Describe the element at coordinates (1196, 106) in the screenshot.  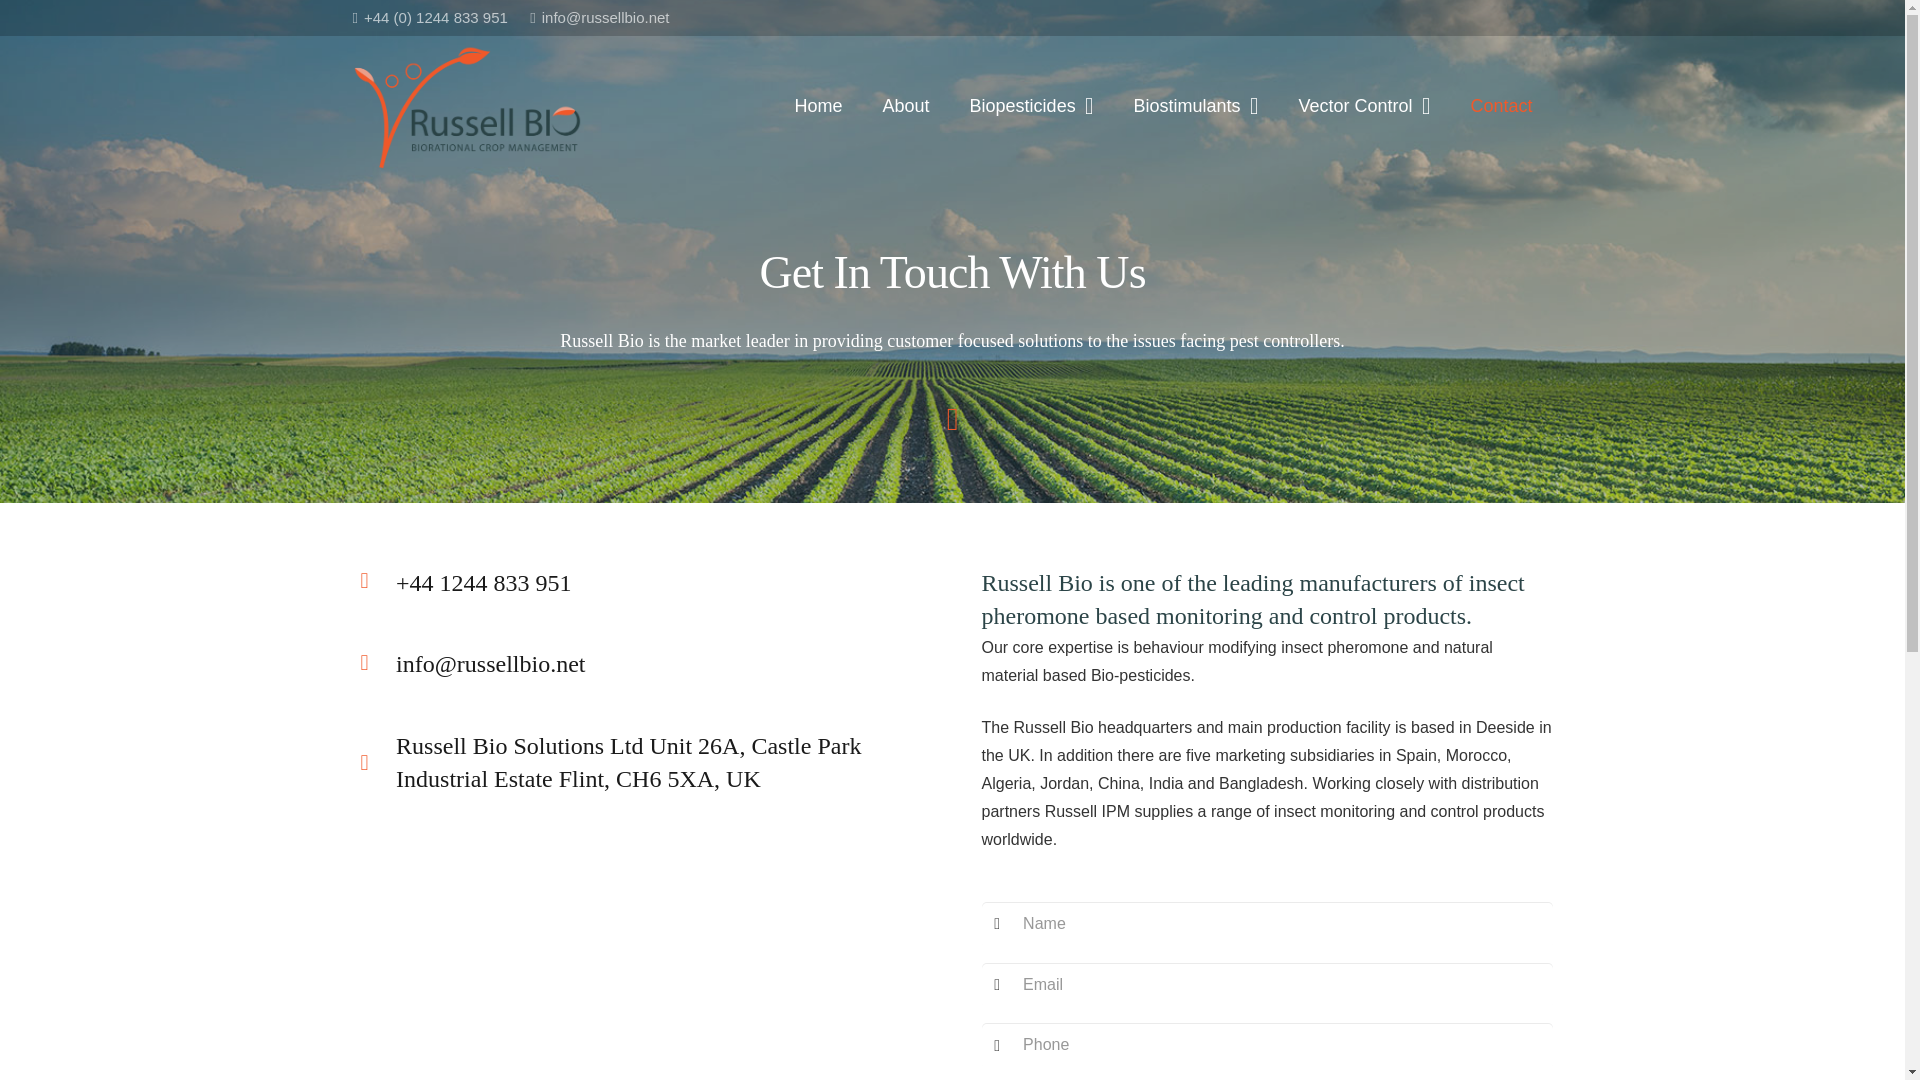
I see `Biostimulants` at that location.